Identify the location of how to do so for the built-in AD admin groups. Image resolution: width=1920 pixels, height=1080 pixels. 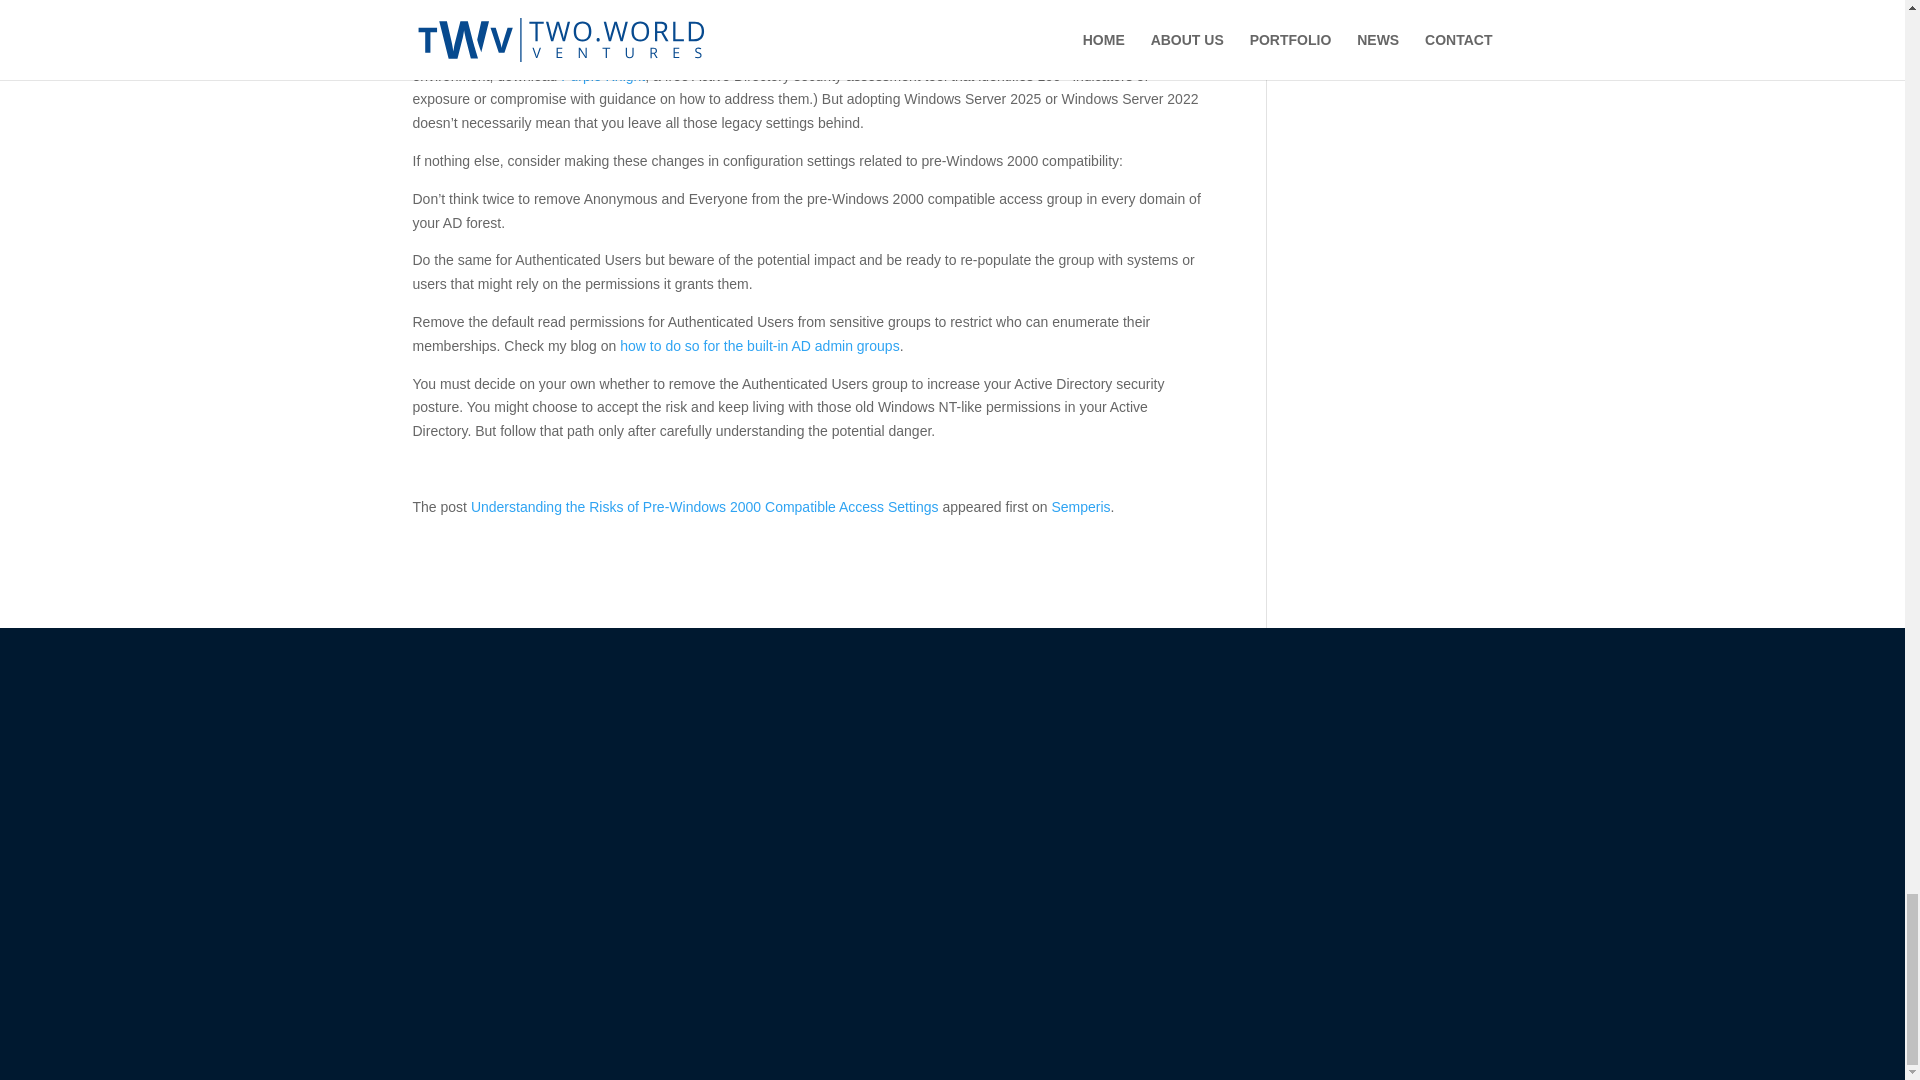
(759, 346).